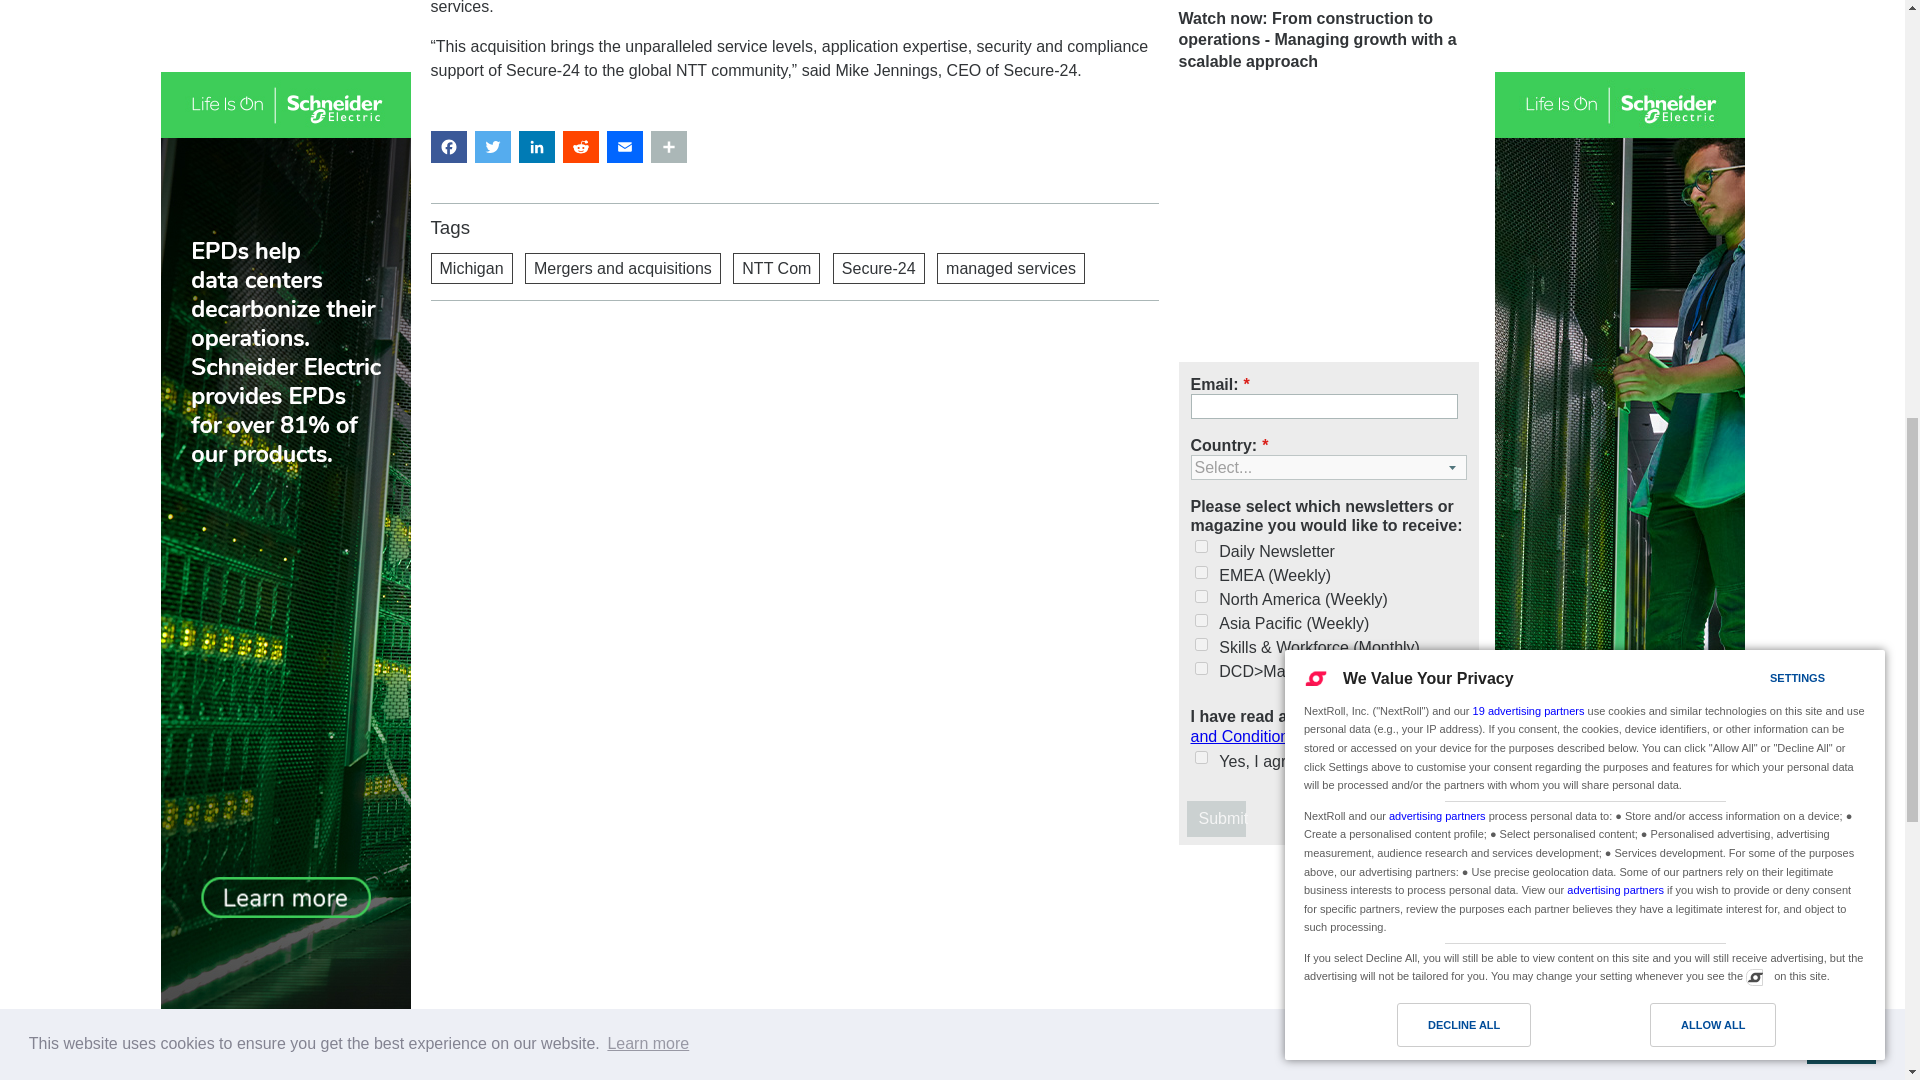 This screenshot has width=1920, height=1080. Describe the element at coordinates (1200, 644) in the screenshot. I see `NLWOS` at that location.